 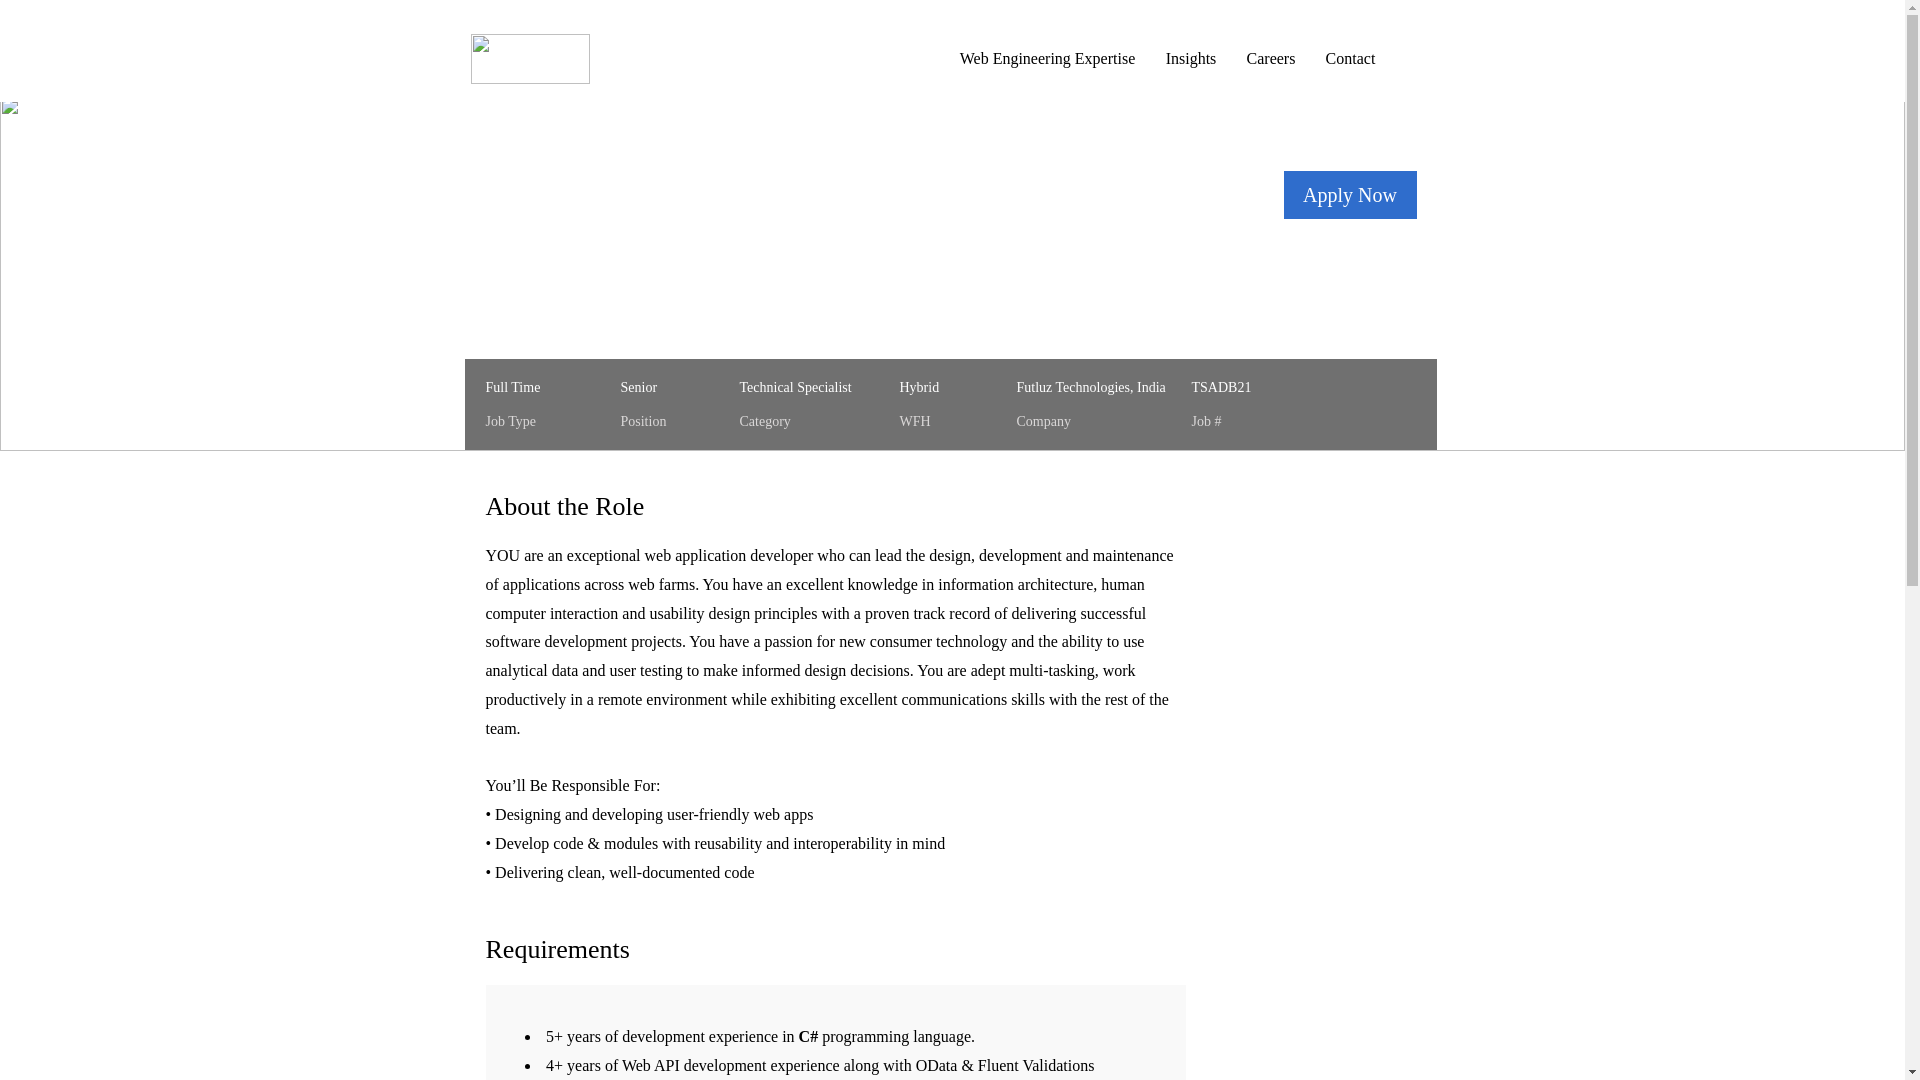 I want to click on logo.png, so click(x=530, y=58).